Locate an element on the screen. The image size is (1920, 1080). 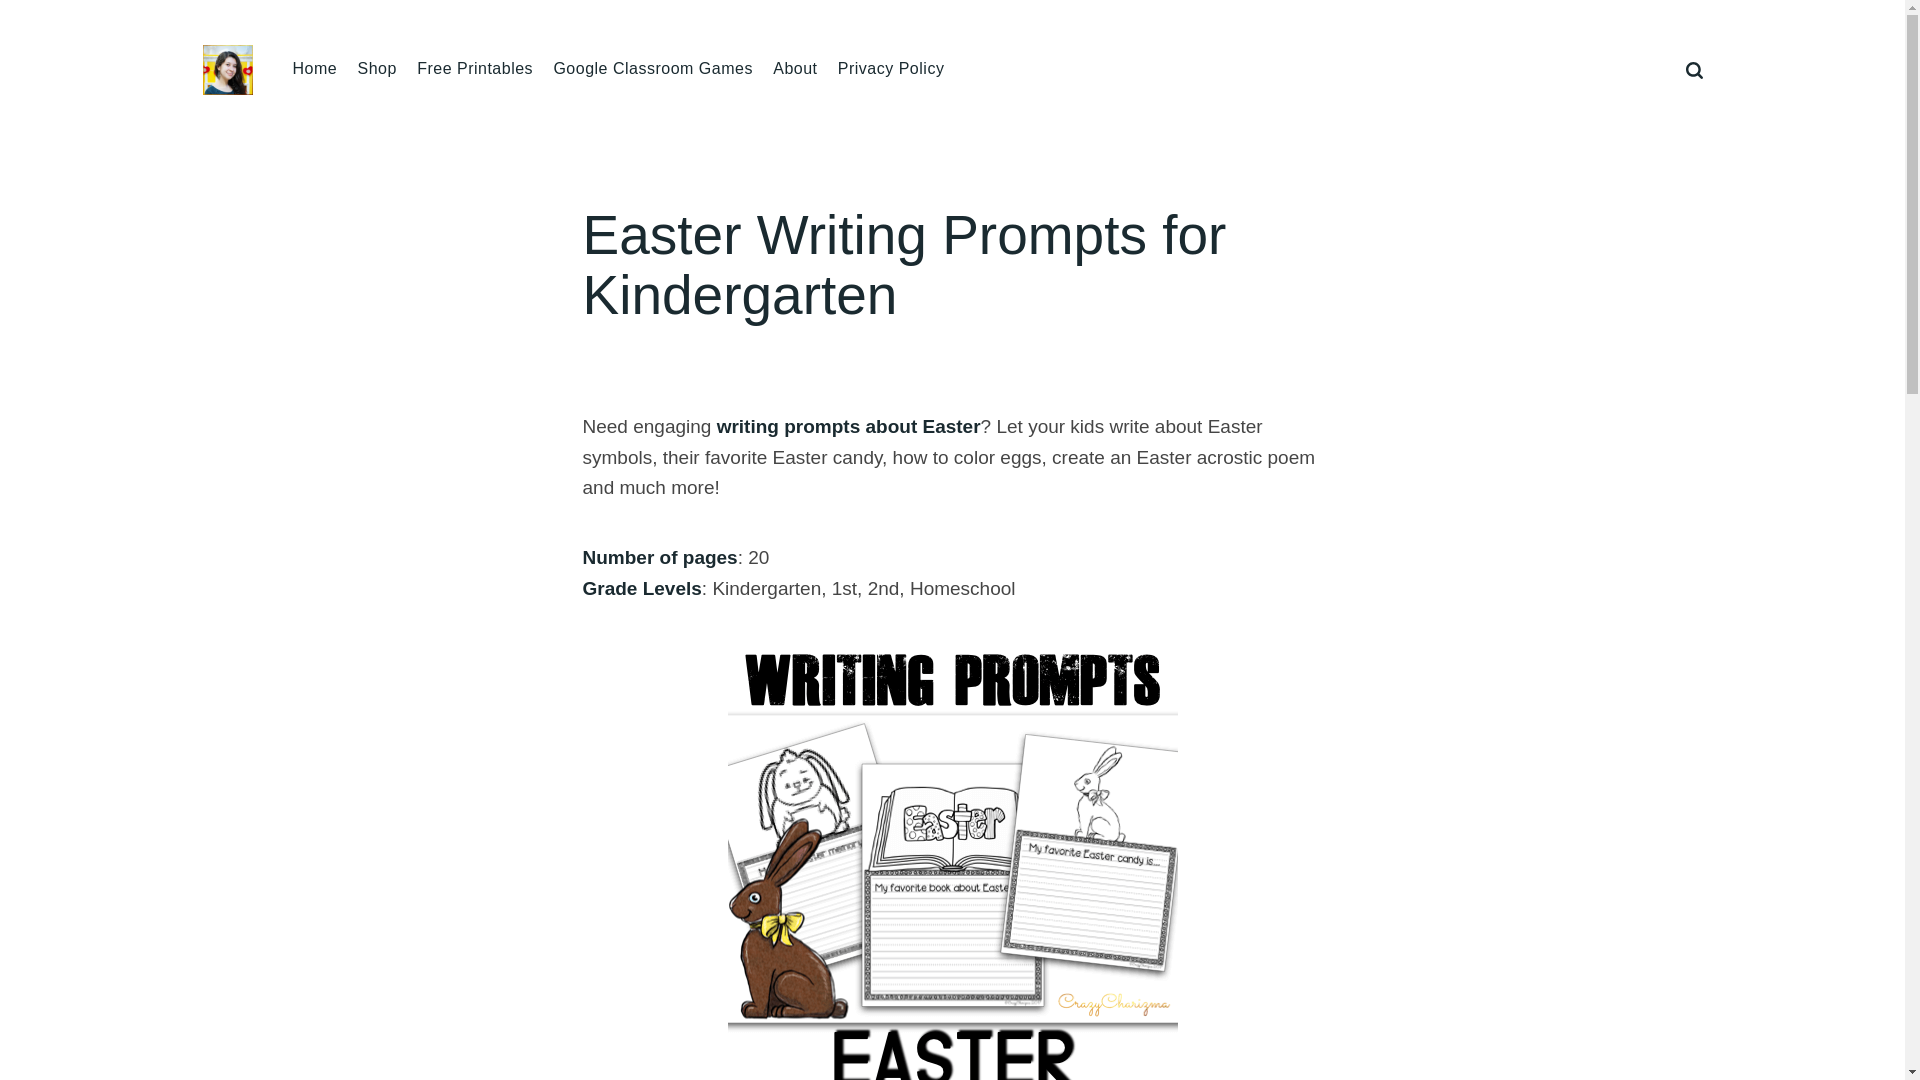
Google Classroom Games is located at coordinates (652, 69).